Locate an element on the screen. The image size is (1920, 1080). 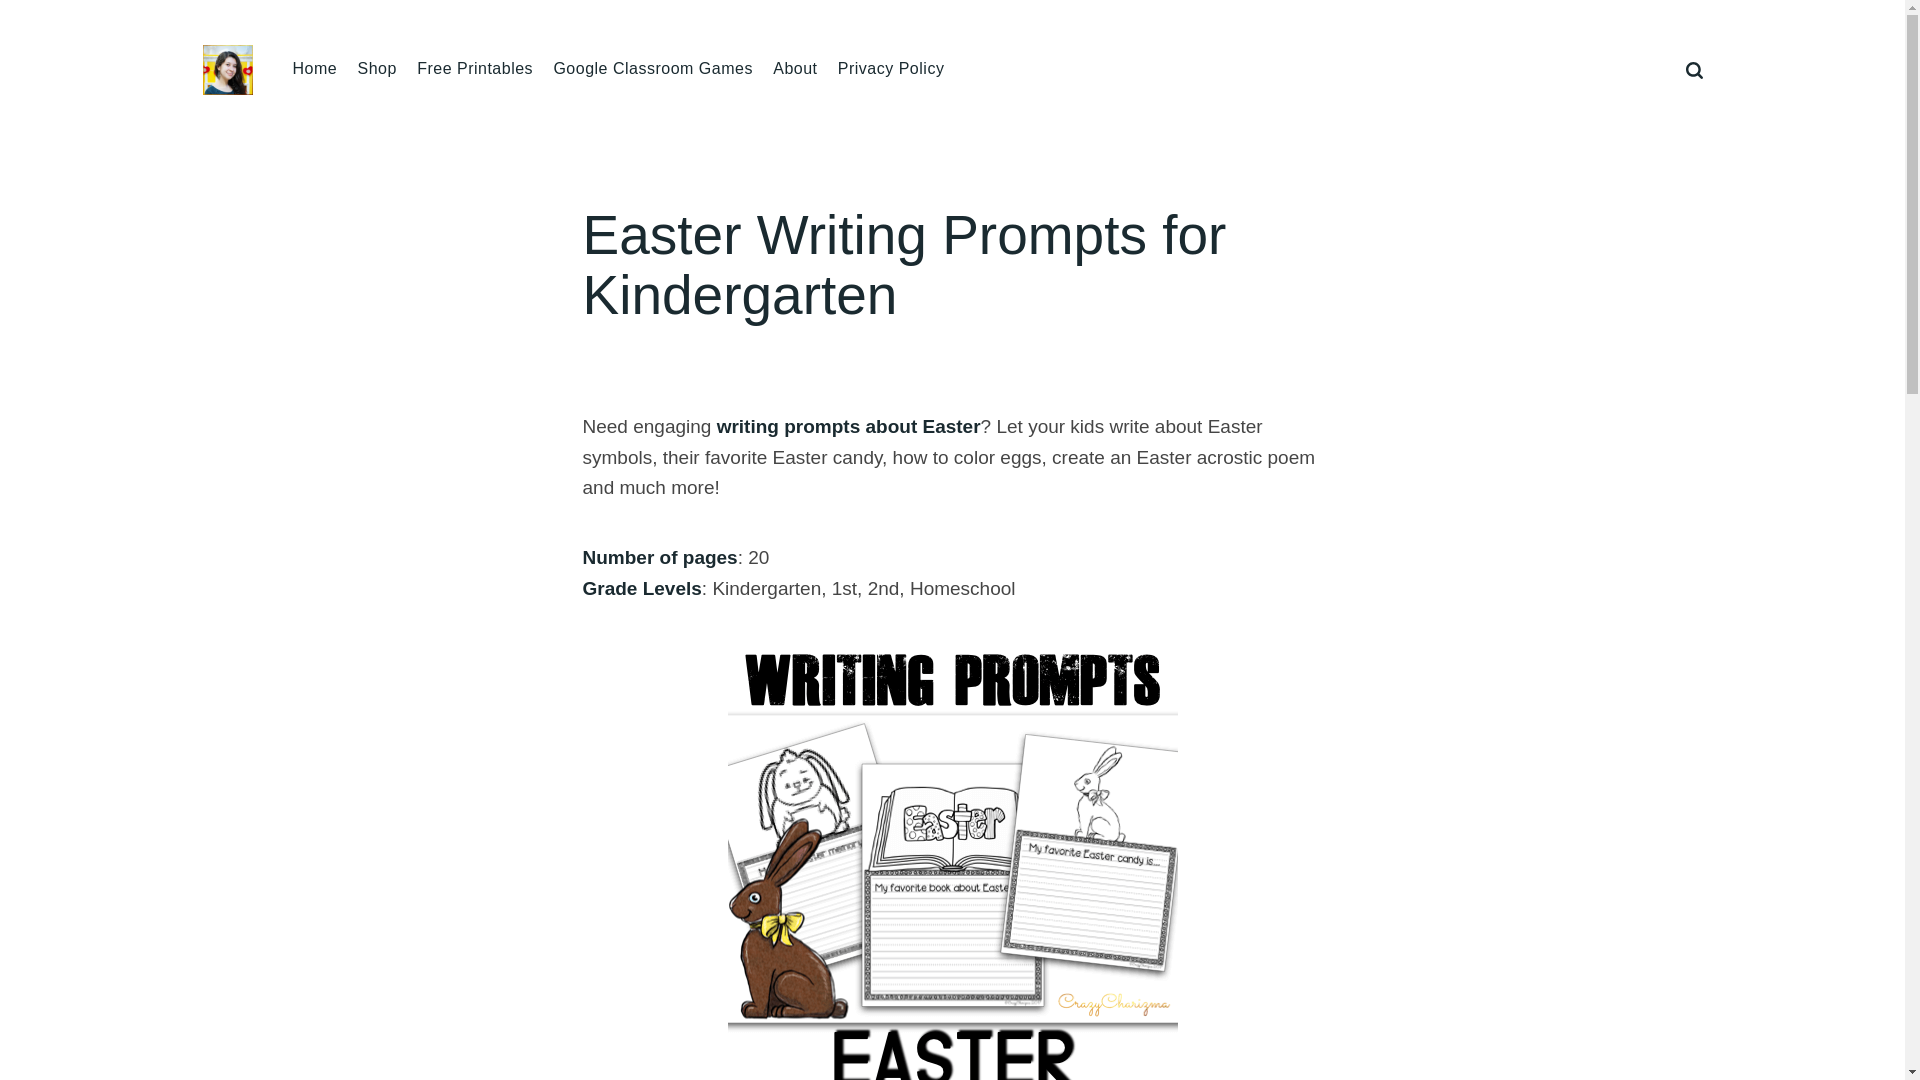
Google Classroom Games is located at coordinates (652, 69).